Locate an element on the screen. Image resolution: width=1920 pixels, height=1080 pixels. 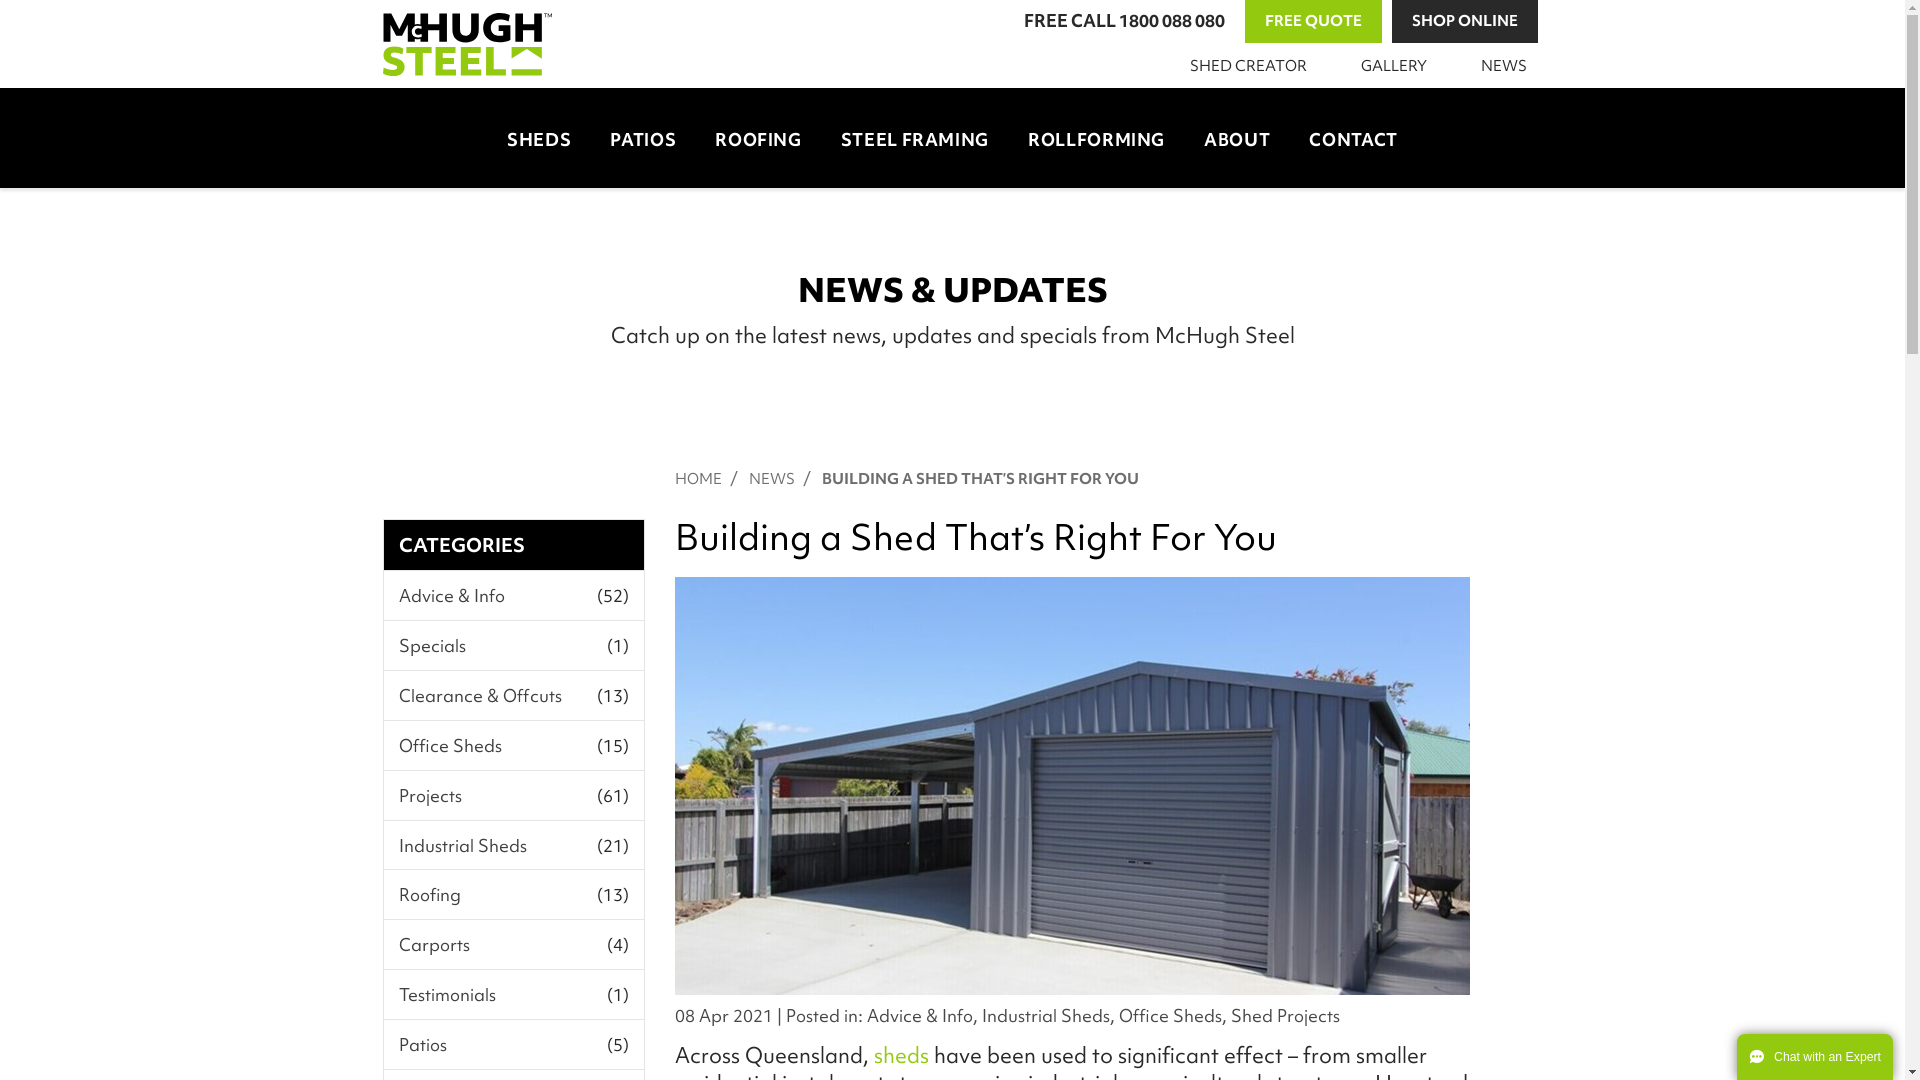
HOME is located at coordinates (698, 479).